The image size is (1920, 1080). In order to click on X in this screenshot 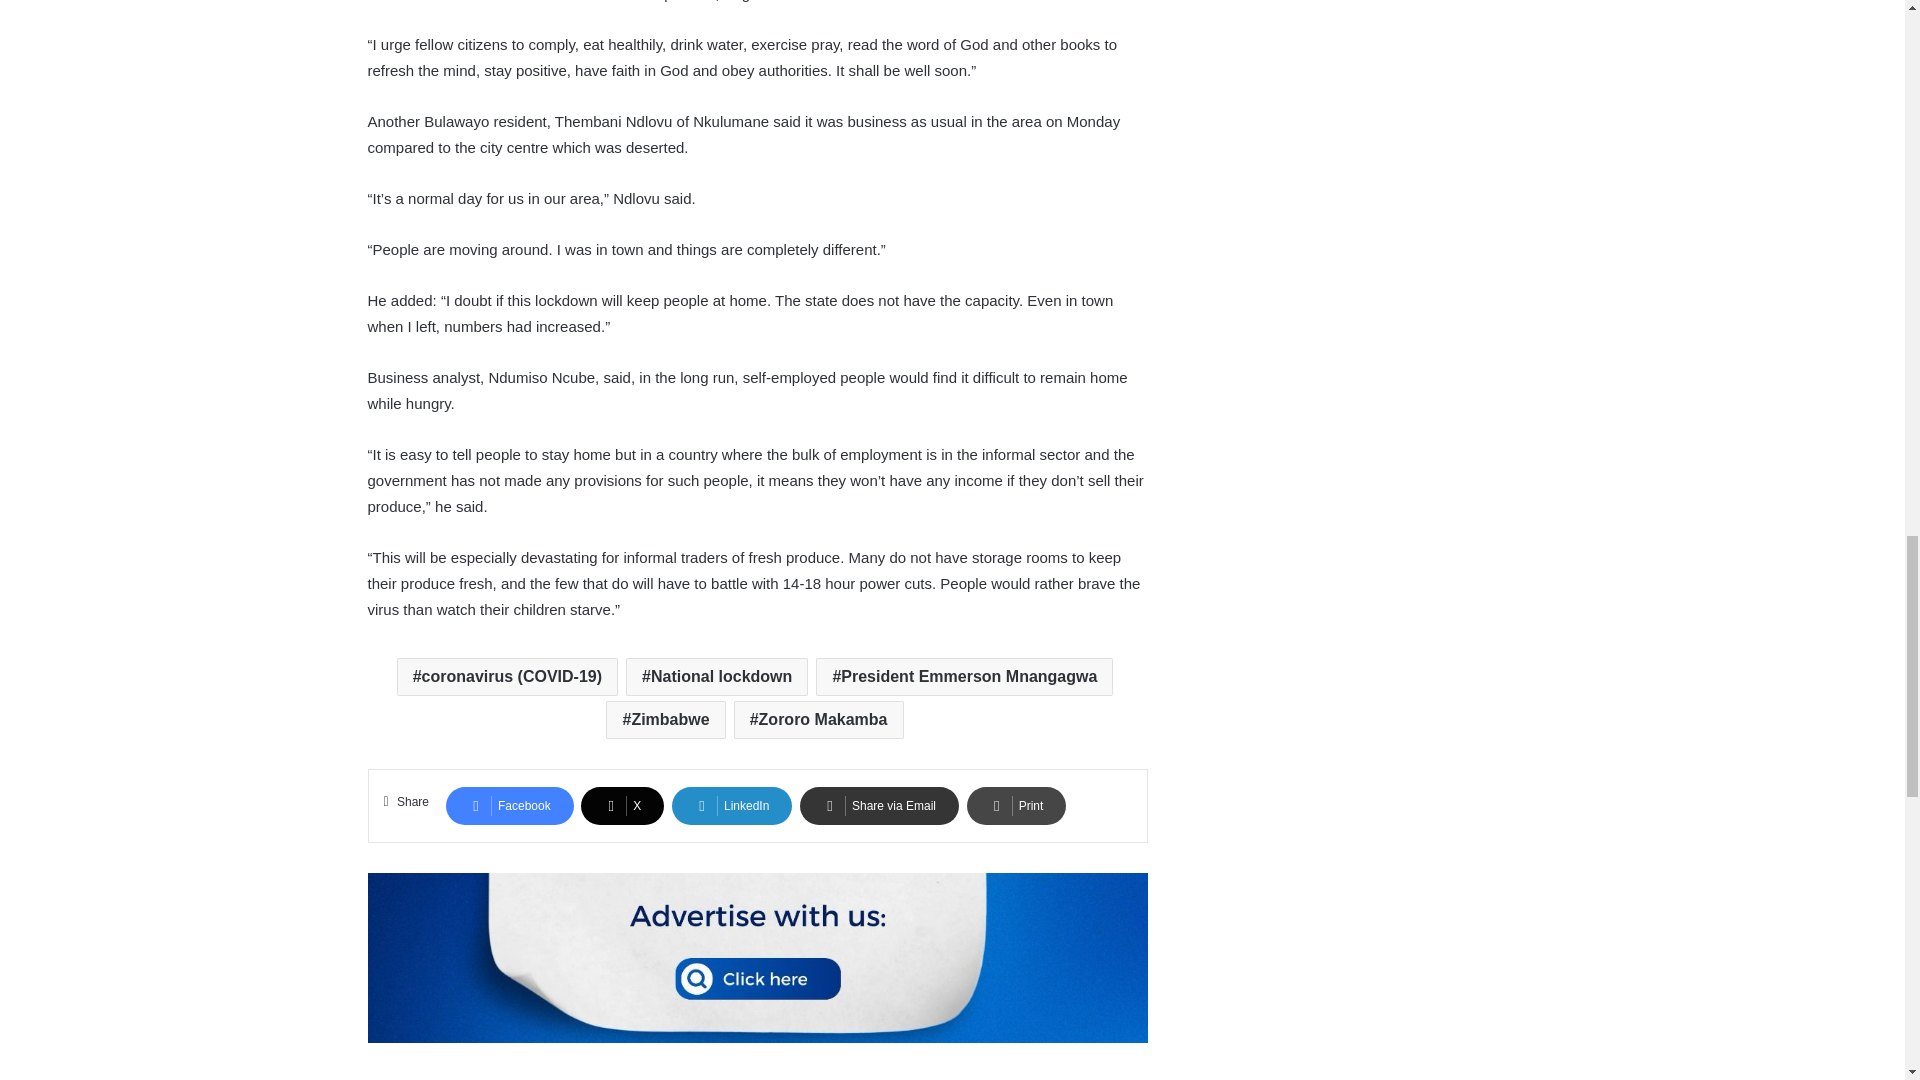, I will do `click(622, 806)`.